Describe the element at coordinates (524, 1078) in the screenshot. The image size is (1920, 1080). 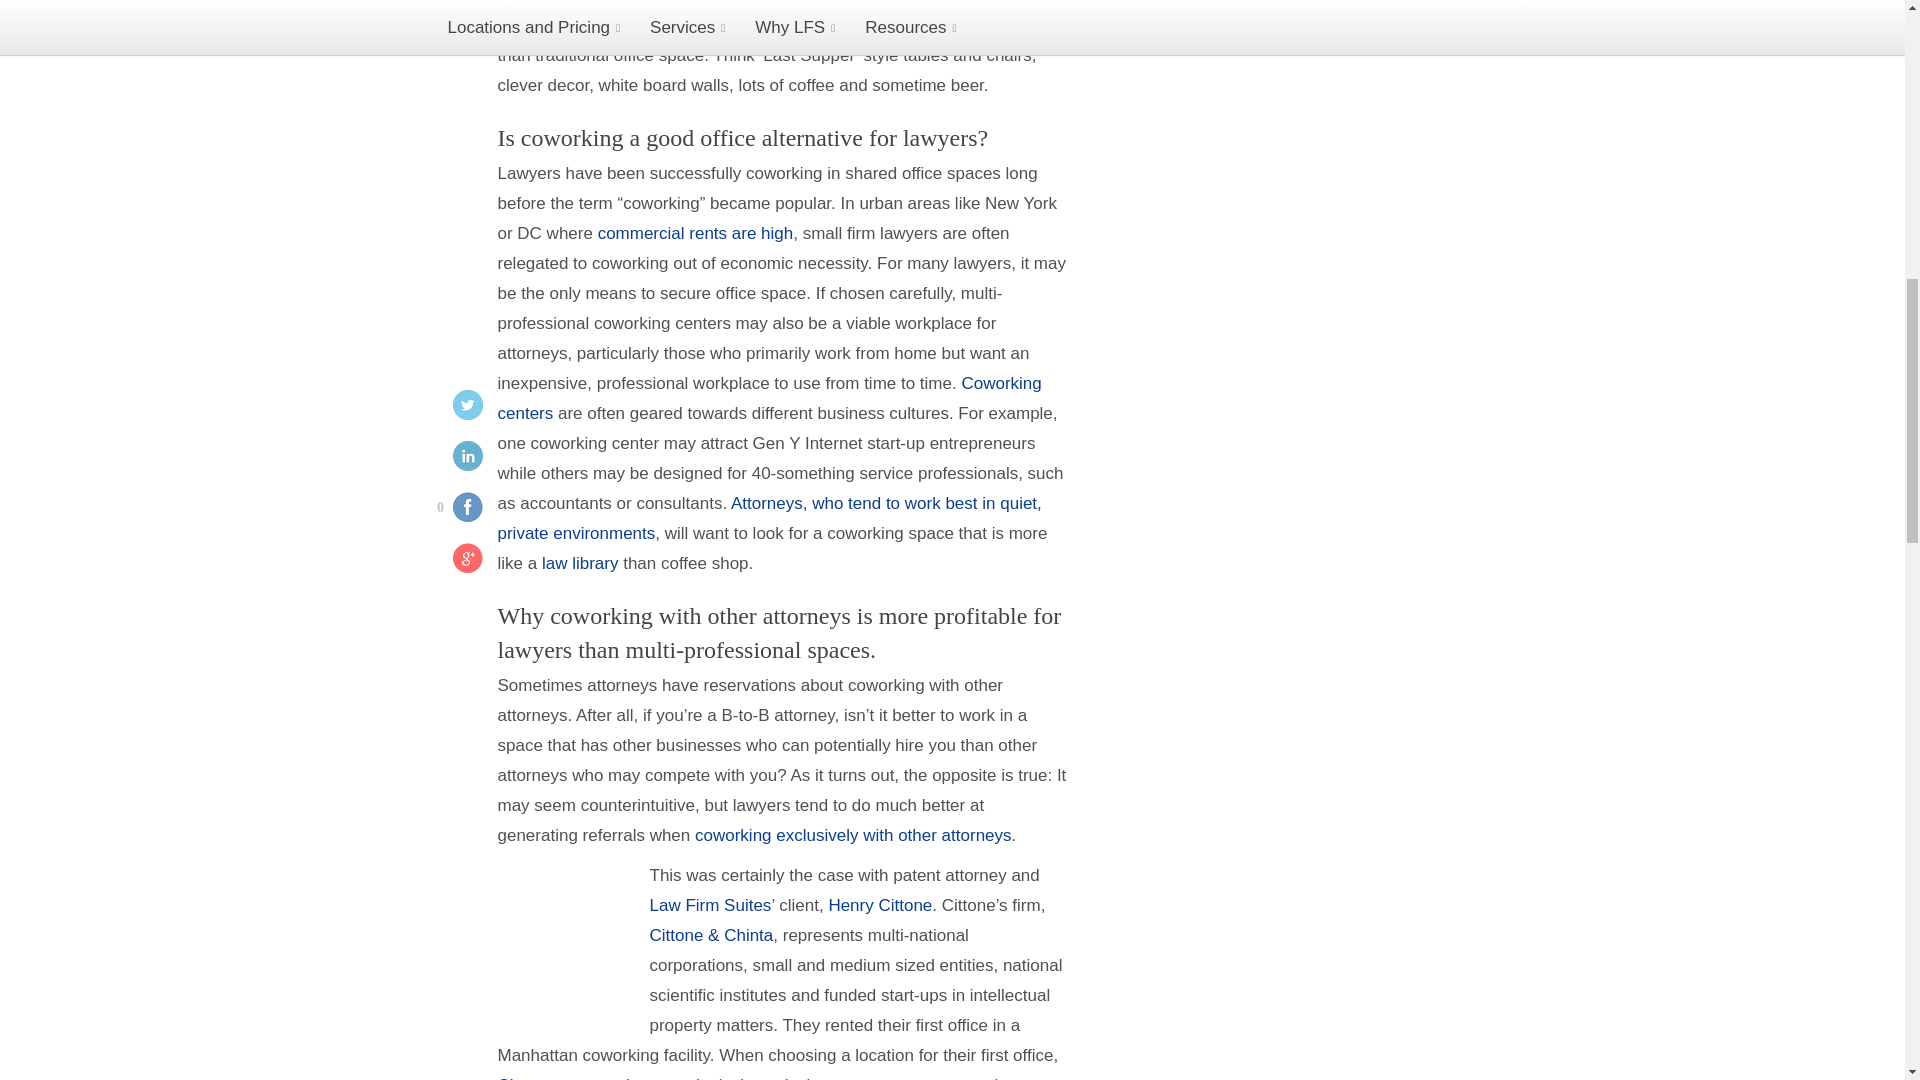
I see `Henry J. Cittone` at that location.